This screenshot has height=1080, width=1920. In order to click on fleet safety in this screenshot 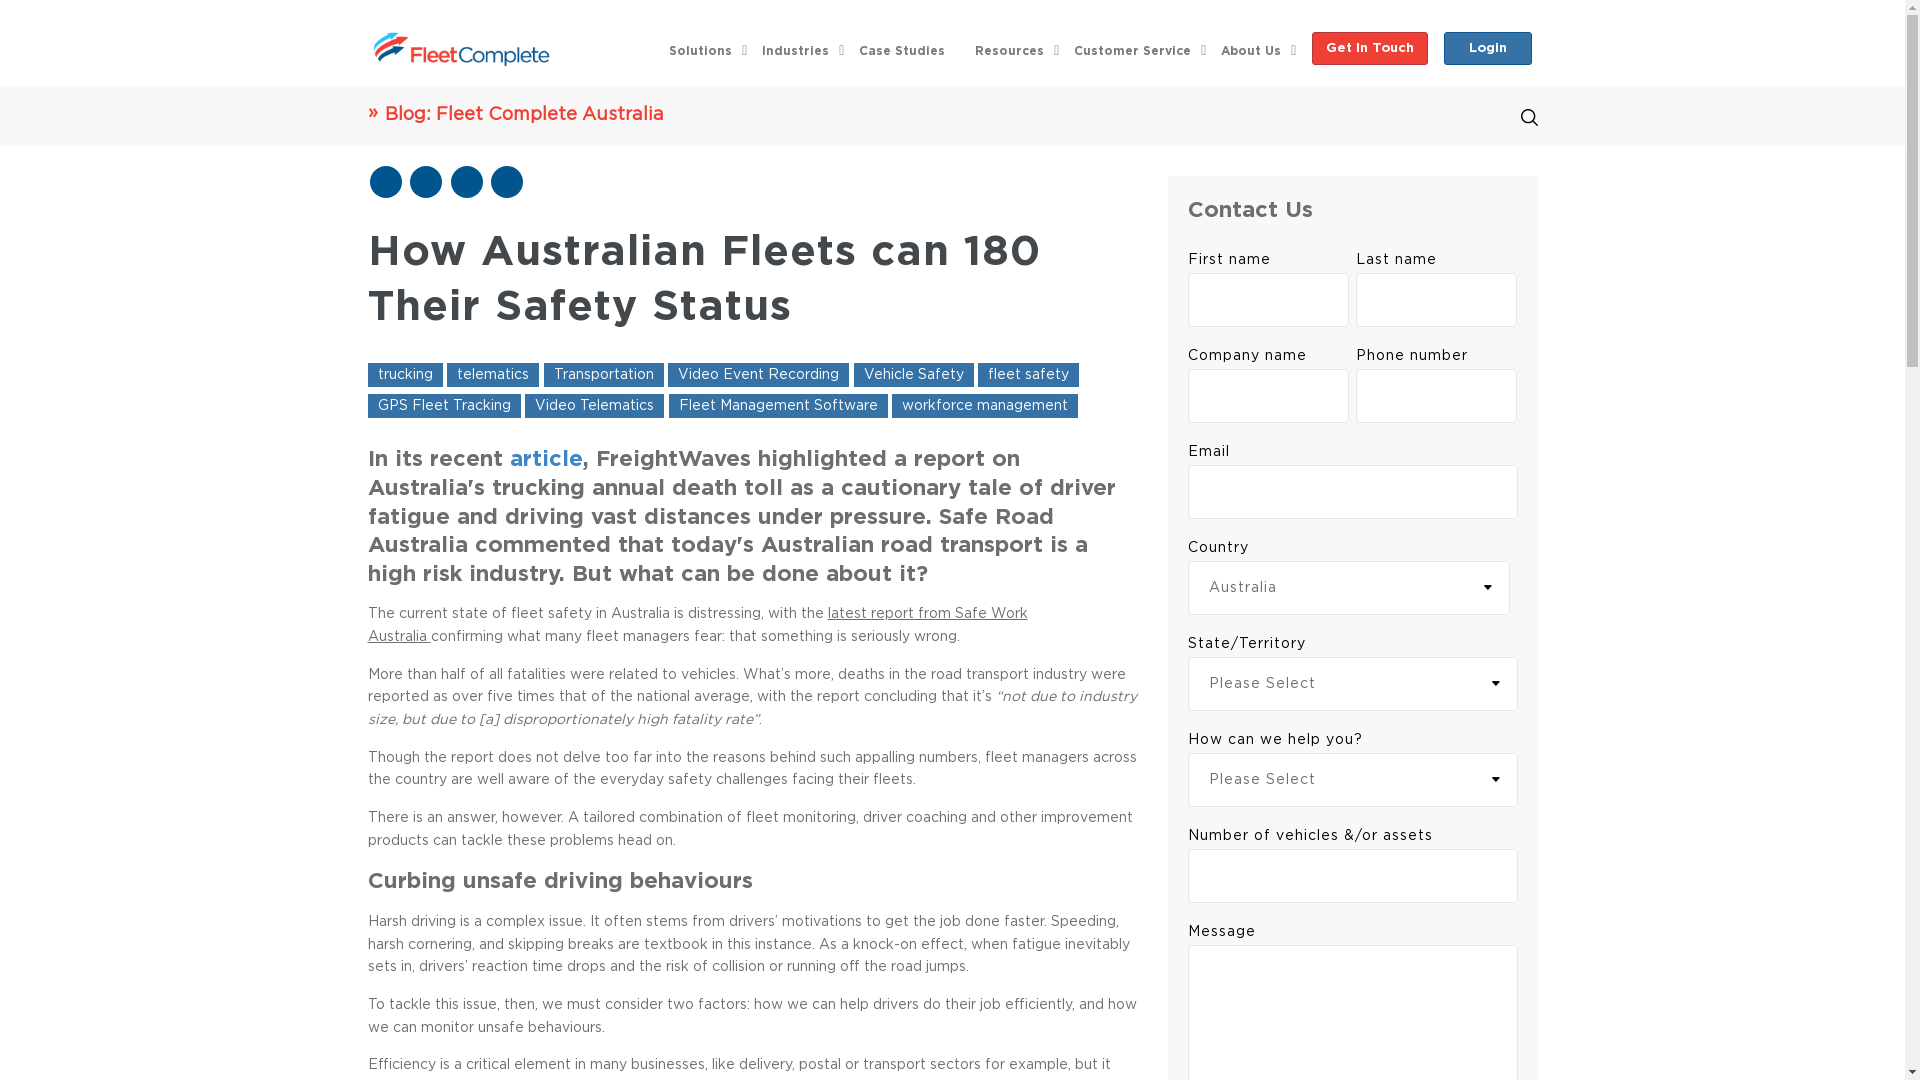, I will do `click(1028, 375)`.